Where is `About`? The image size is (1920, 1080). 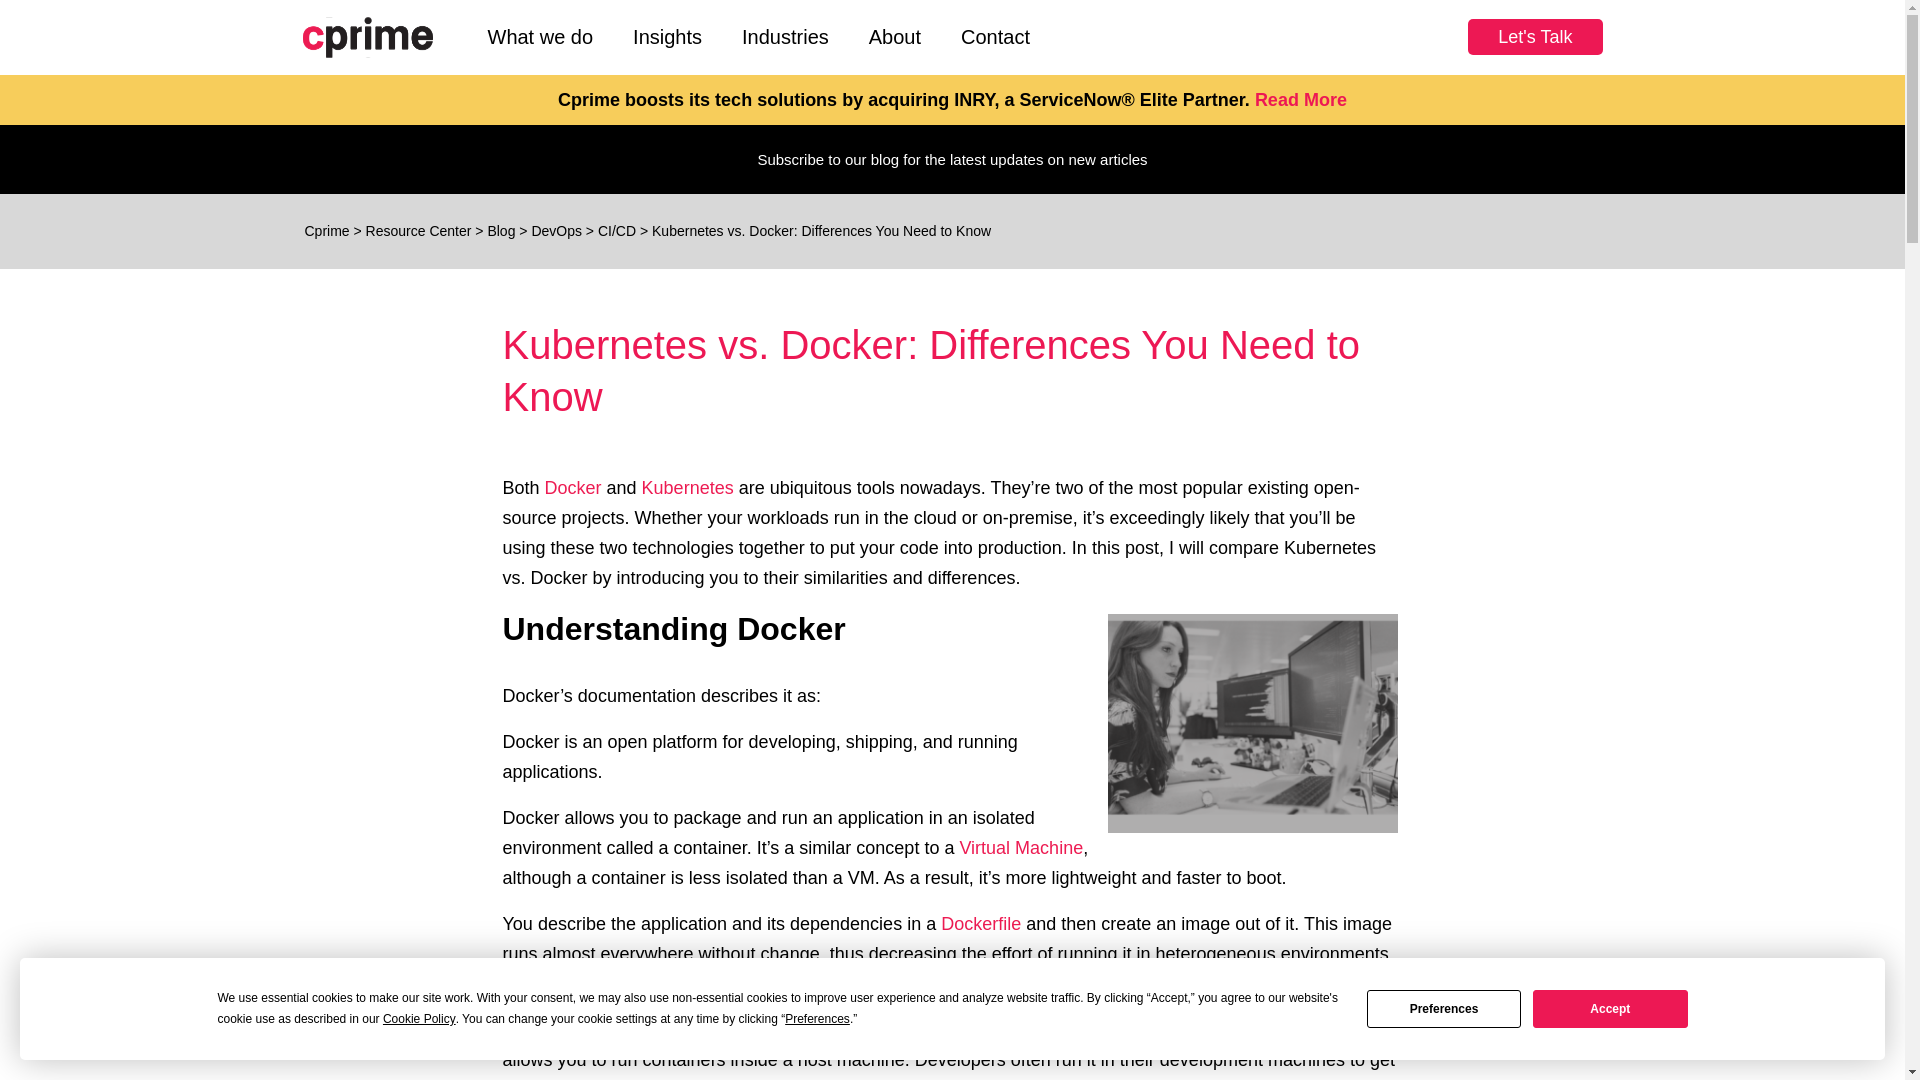 About is located at coordinates (894, 37).